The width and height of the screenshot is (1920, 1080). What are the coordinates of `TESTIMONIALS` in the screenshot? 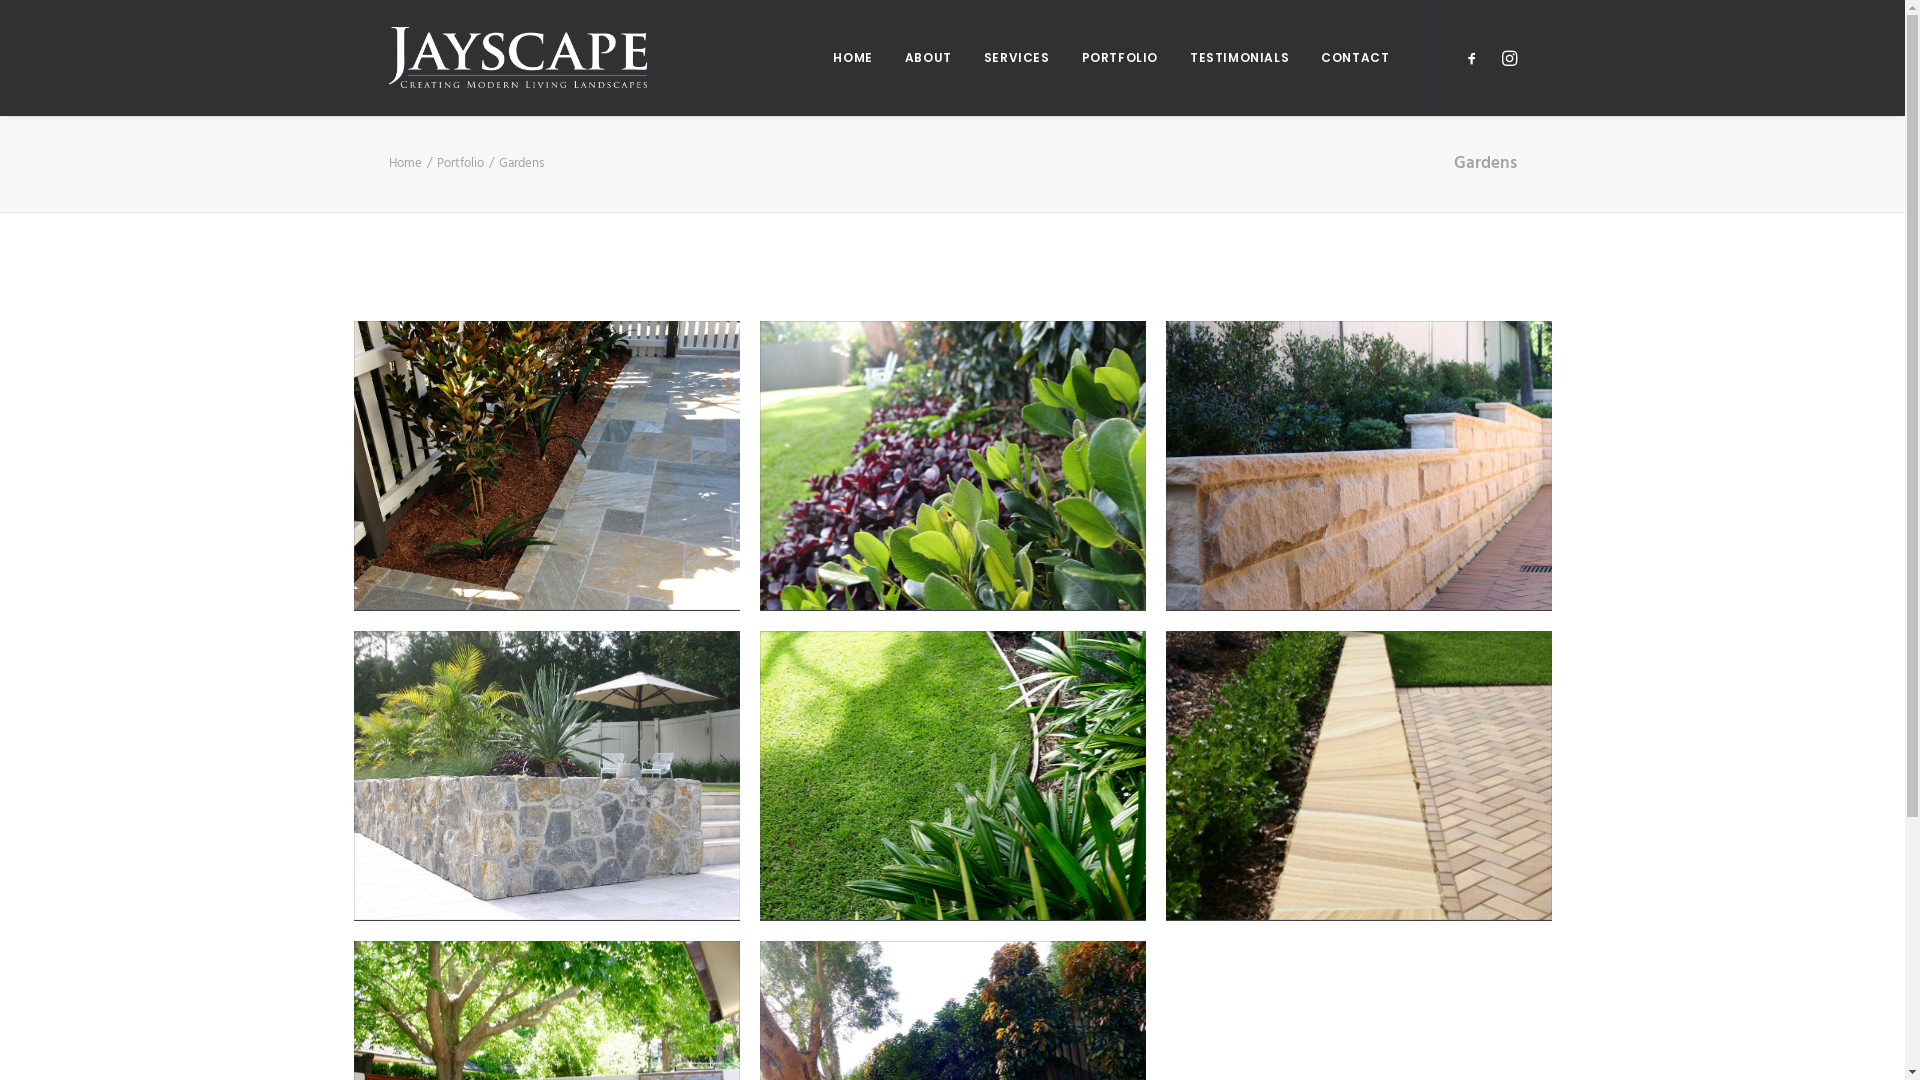 It's located at (1240, 58).